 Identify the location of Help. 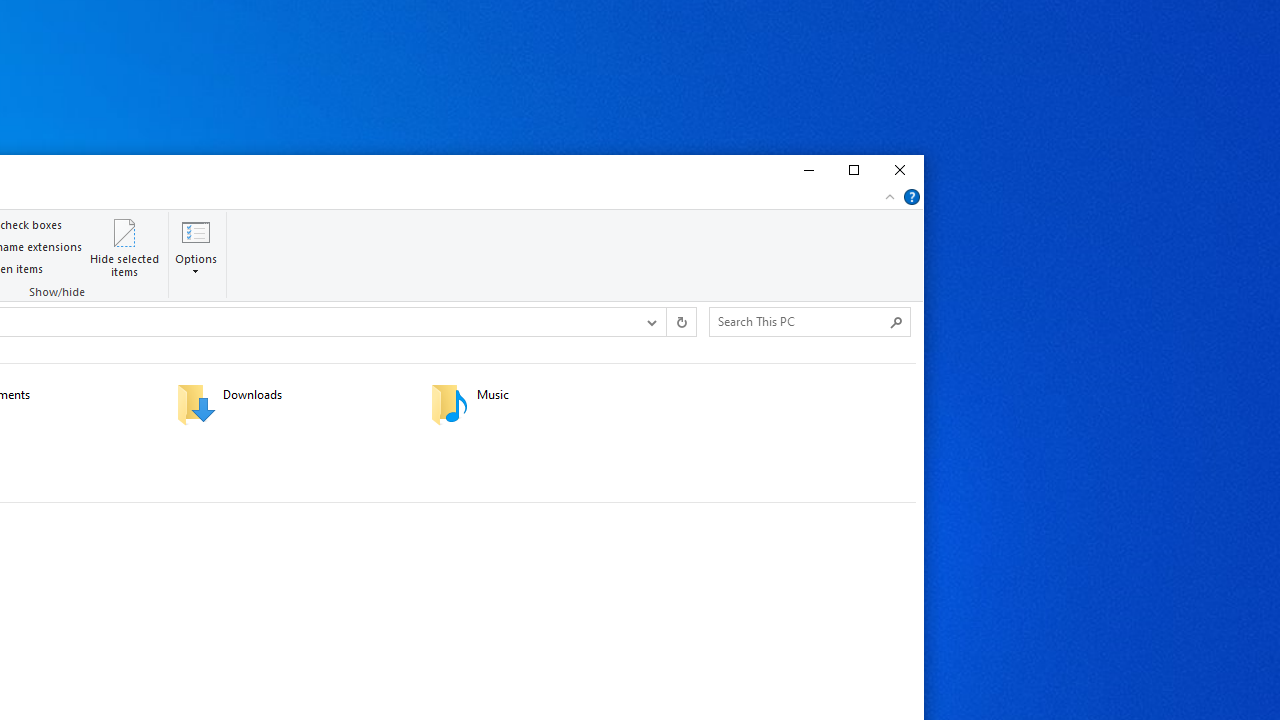
(912, 196).